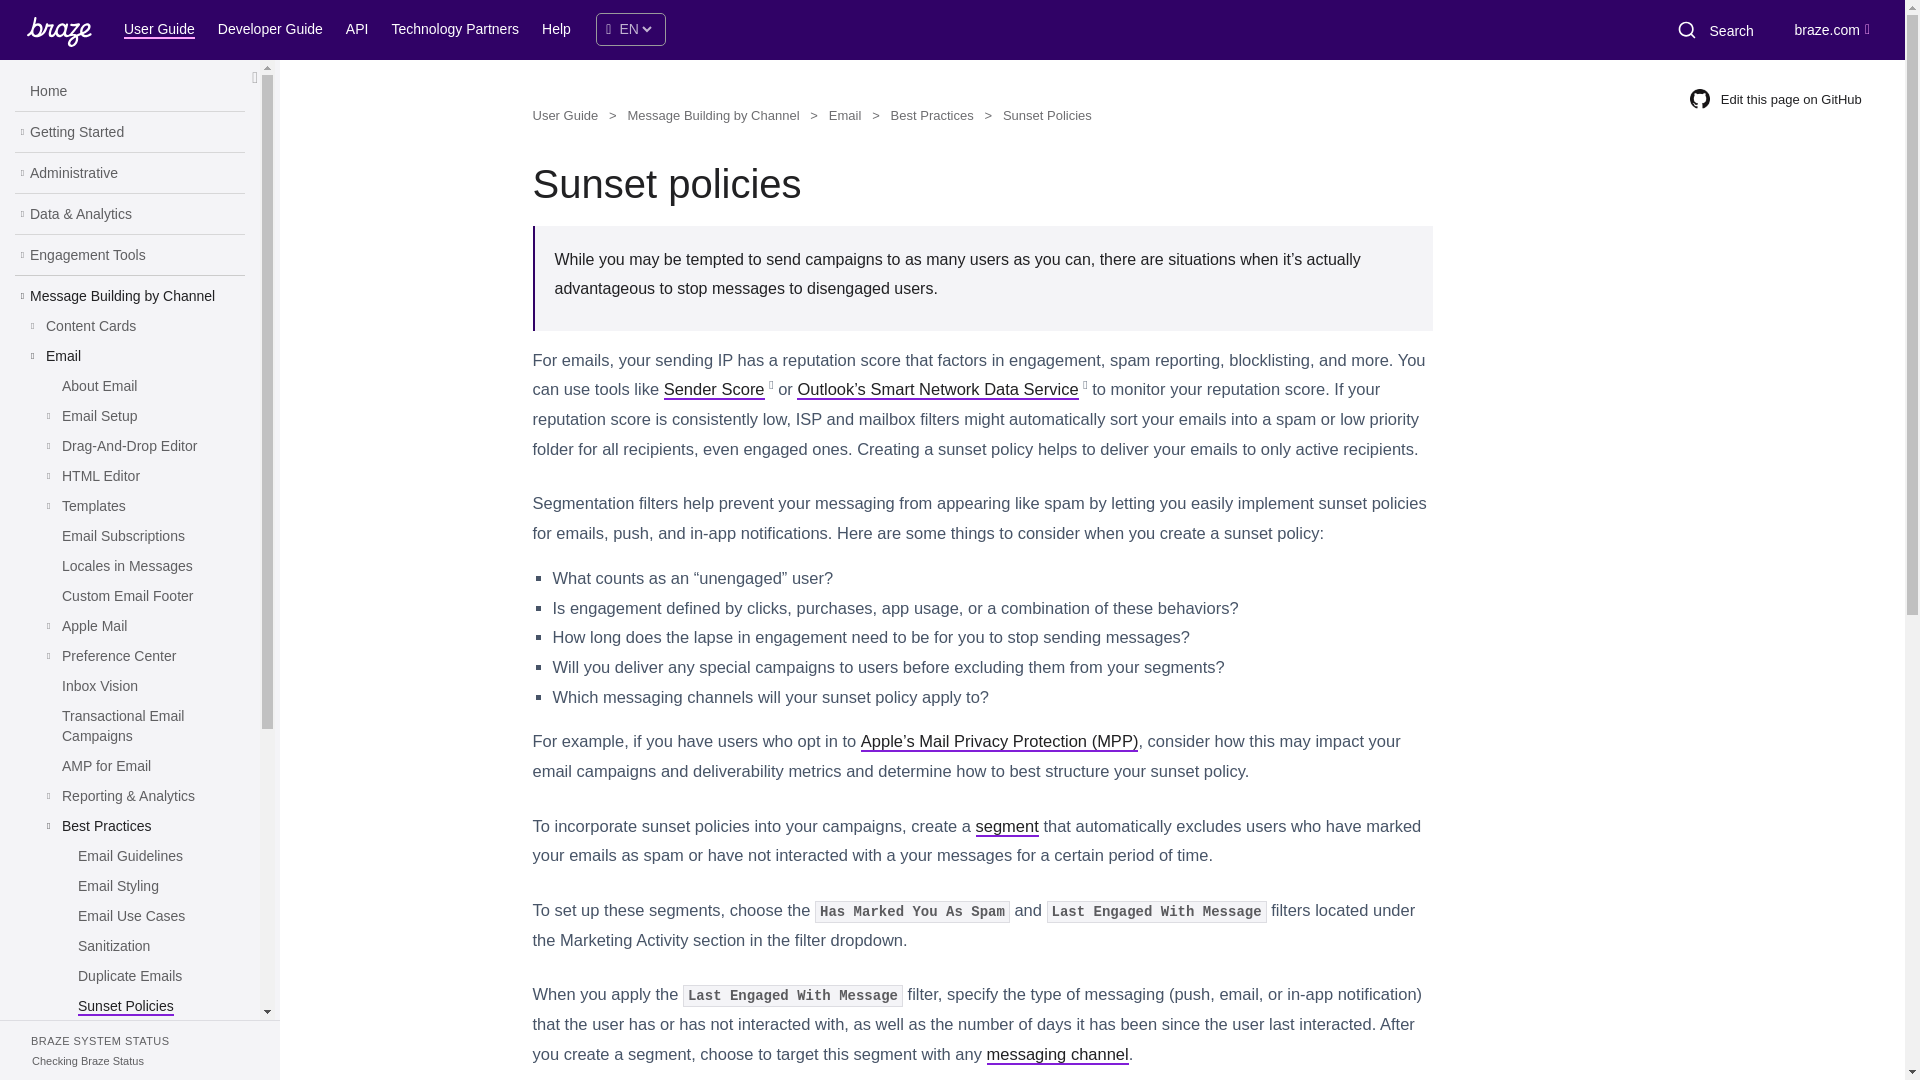  Describe the element at coordinates (162, 32) in the screenshot. I see `User Guide` at that location.